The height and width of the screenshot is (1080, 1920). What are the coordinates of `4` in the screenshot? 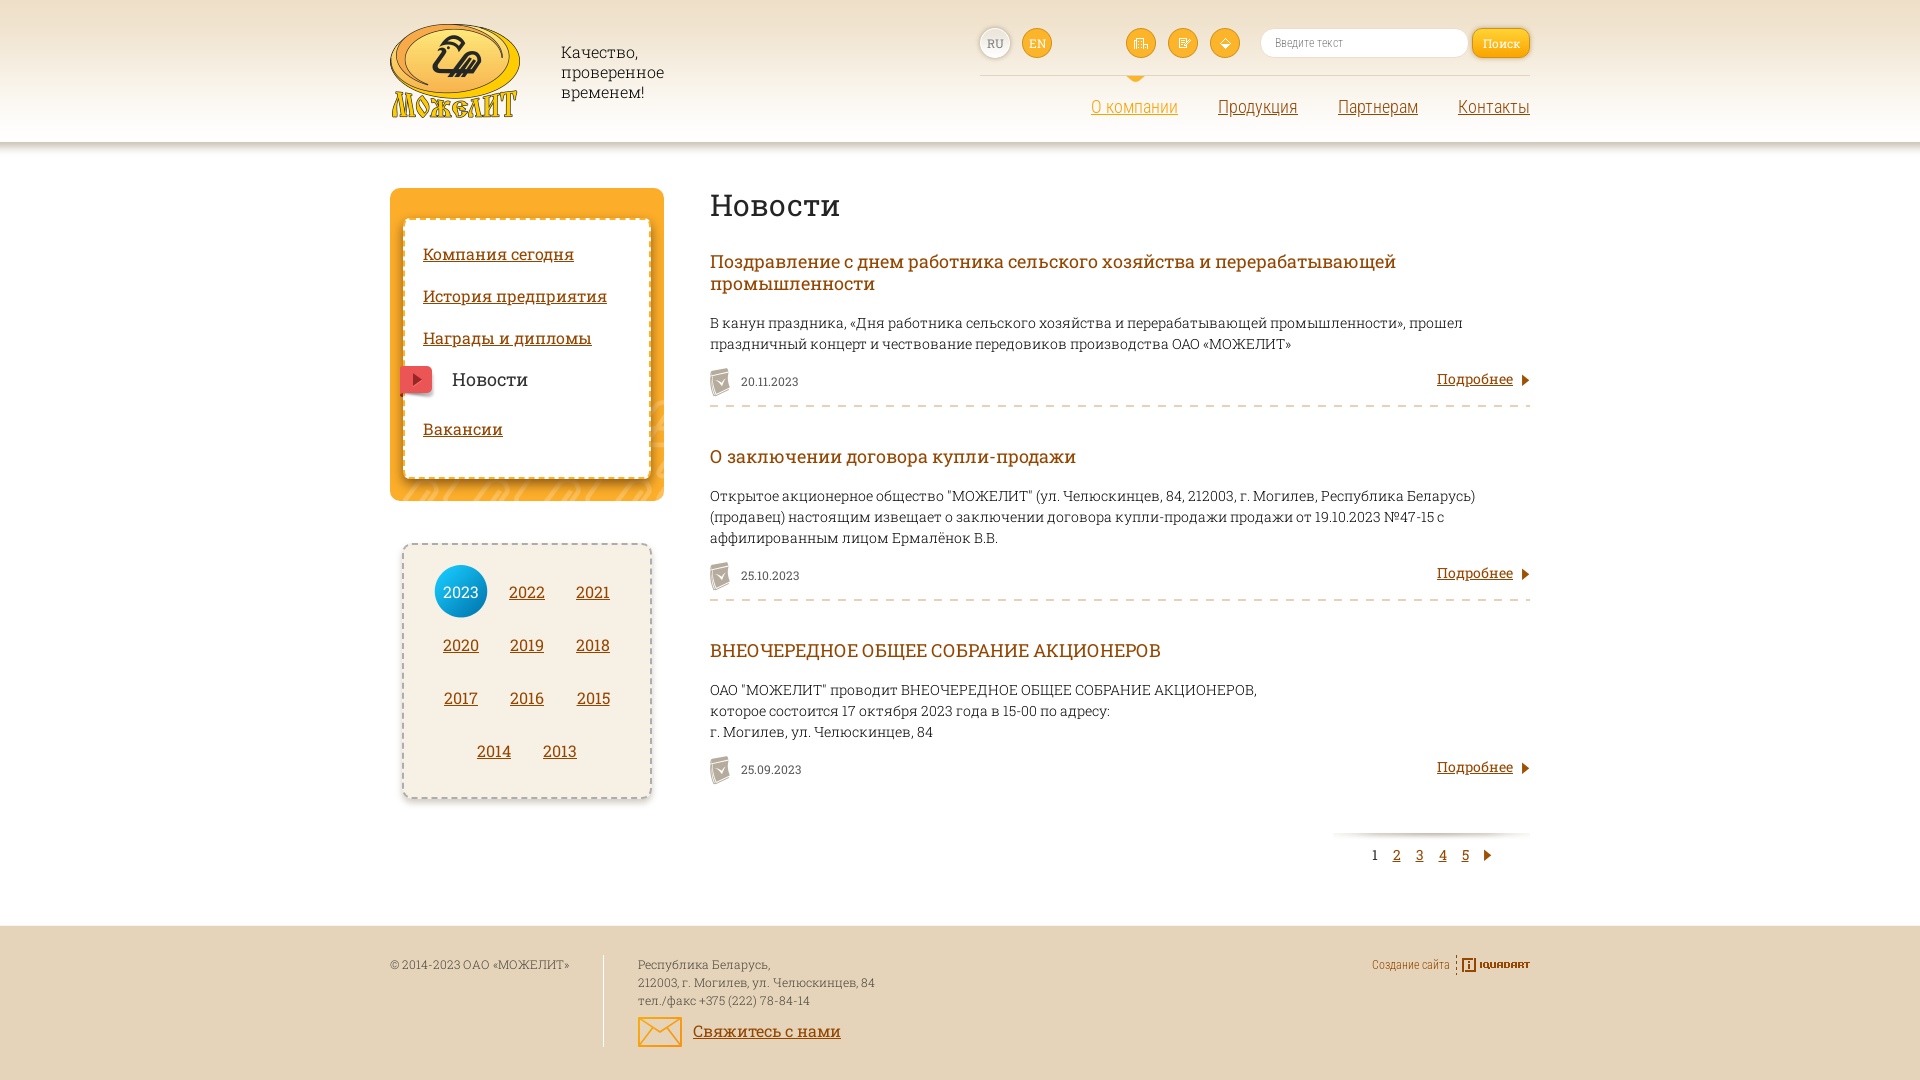 It's located at (1442, 854).